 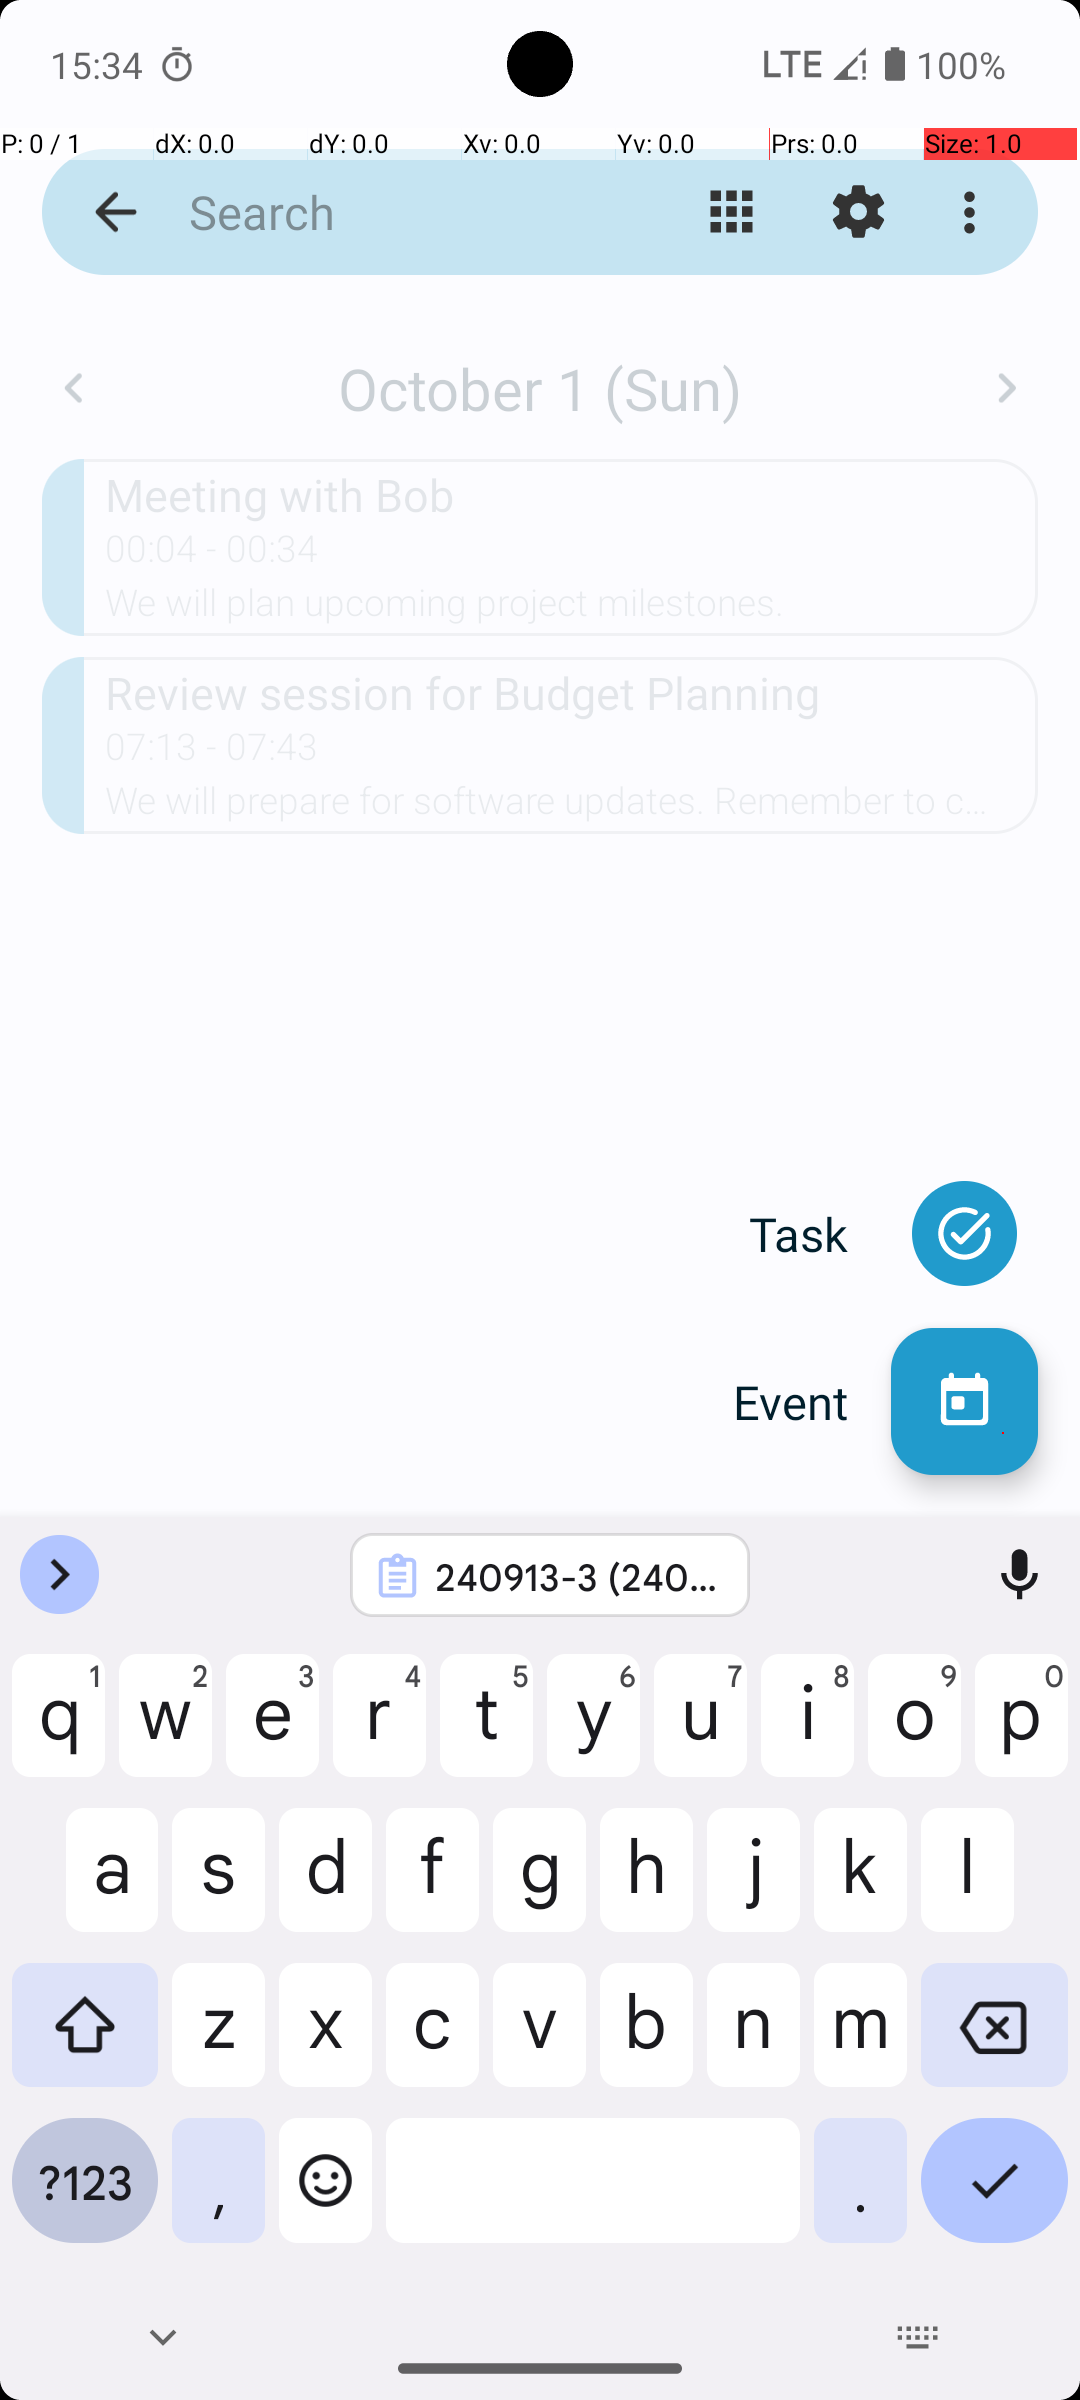 What do you see at coordinates (576, 1576) in the screenshot?
I see `240913-3 (240906-2的from base对照组)` at bounding box center [576, 1576].